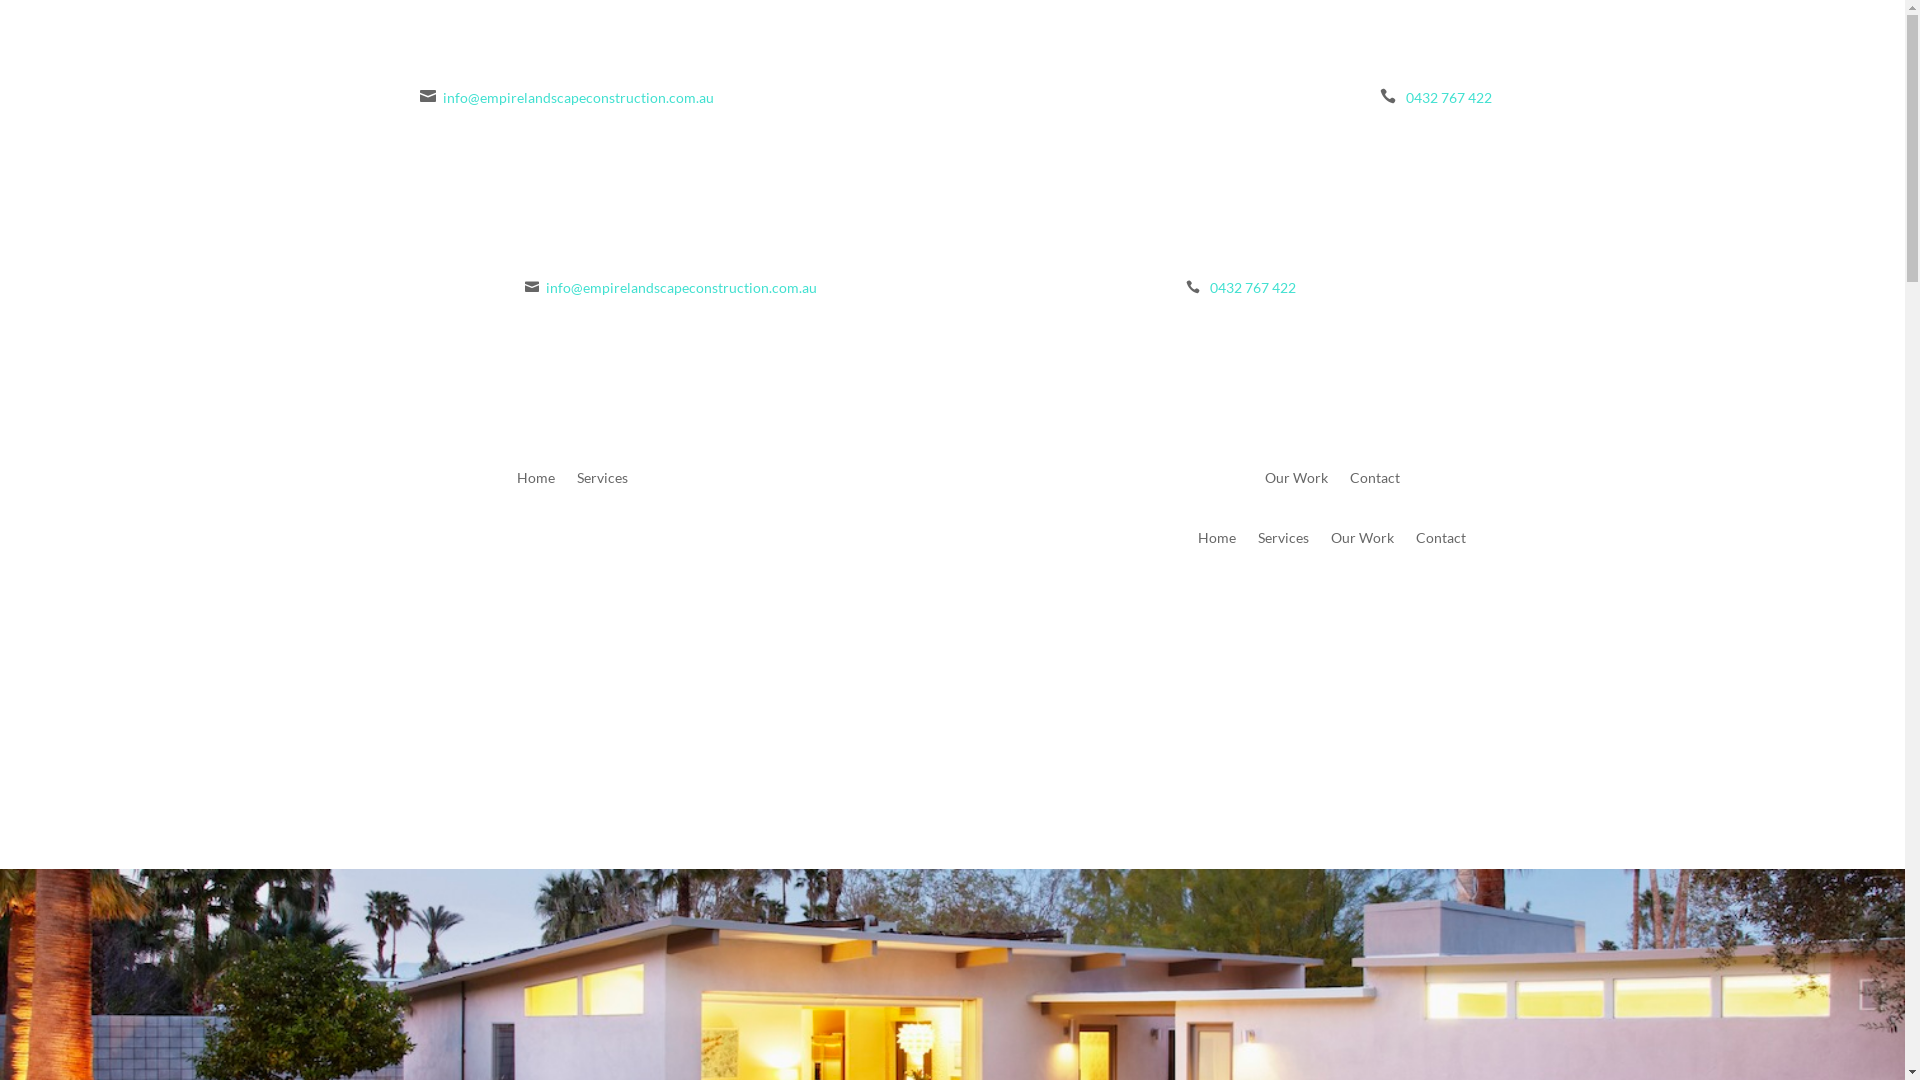  Describe the element at coordinates (1253, 288) in the screenshot. I see `0432 767 422` at that location.